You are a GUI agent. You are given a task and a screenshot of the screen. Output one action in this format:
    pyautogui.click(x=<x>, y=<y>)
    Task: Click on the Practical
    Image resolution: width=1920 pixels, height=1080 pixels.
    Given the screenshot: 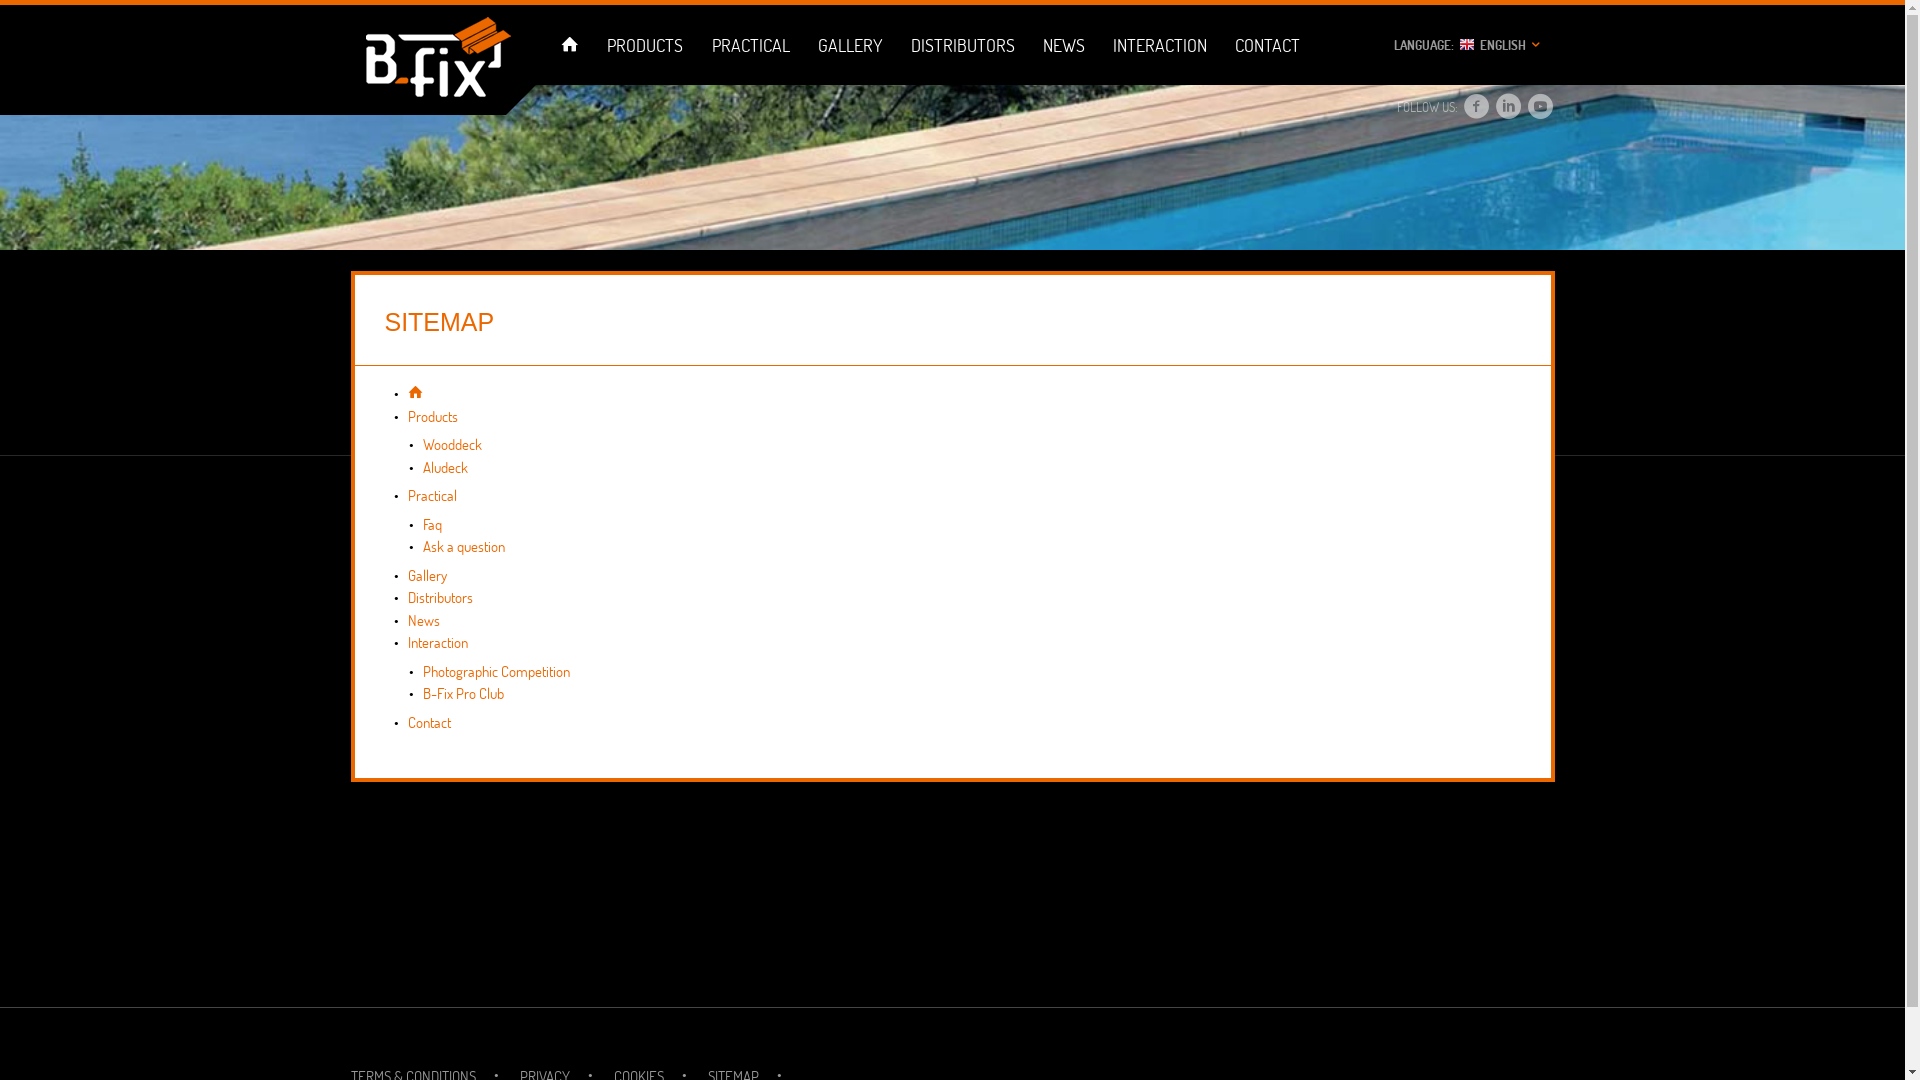 What is the action you would take?
    pyautogui.click(x=432, y=496)
    